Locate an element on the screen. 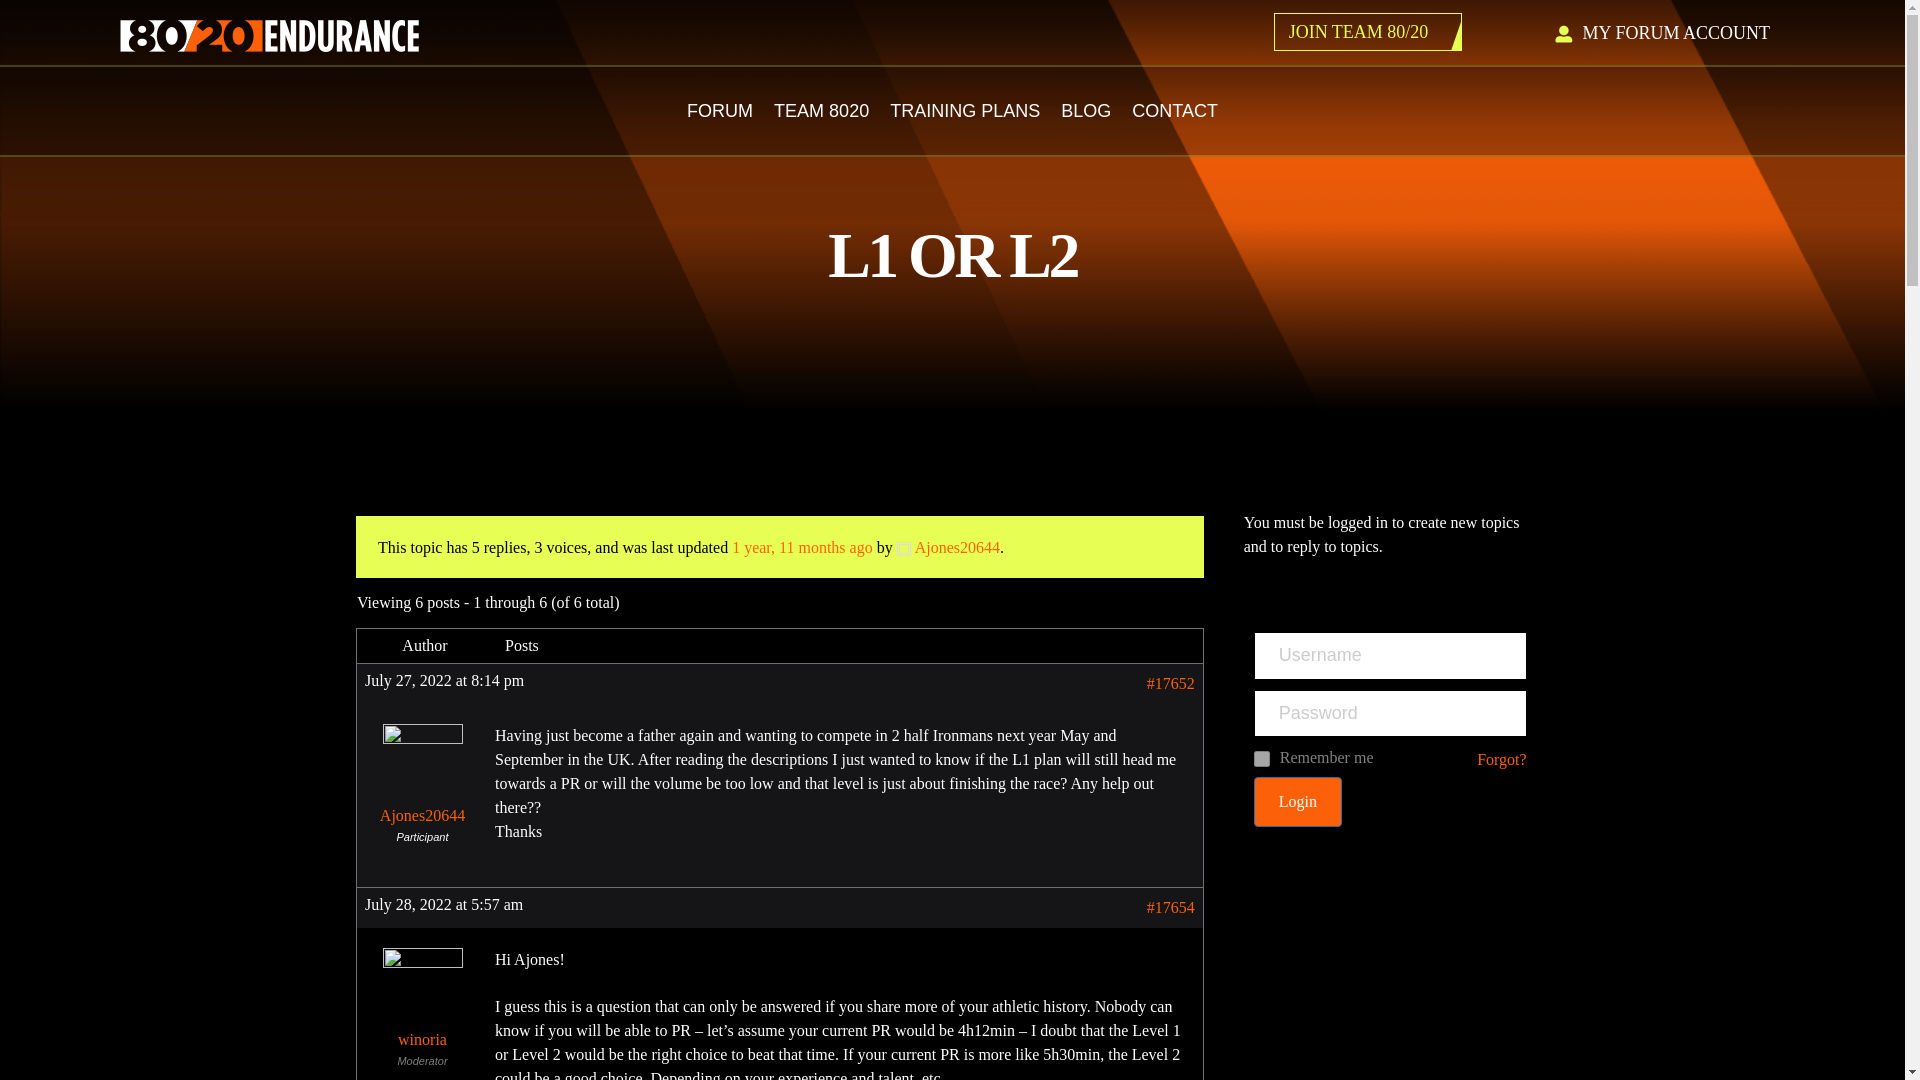 Image resolution: width=1920 pixels, height=1080 pixels. View Ajones20644's profile is located at coordinates (948, 547).